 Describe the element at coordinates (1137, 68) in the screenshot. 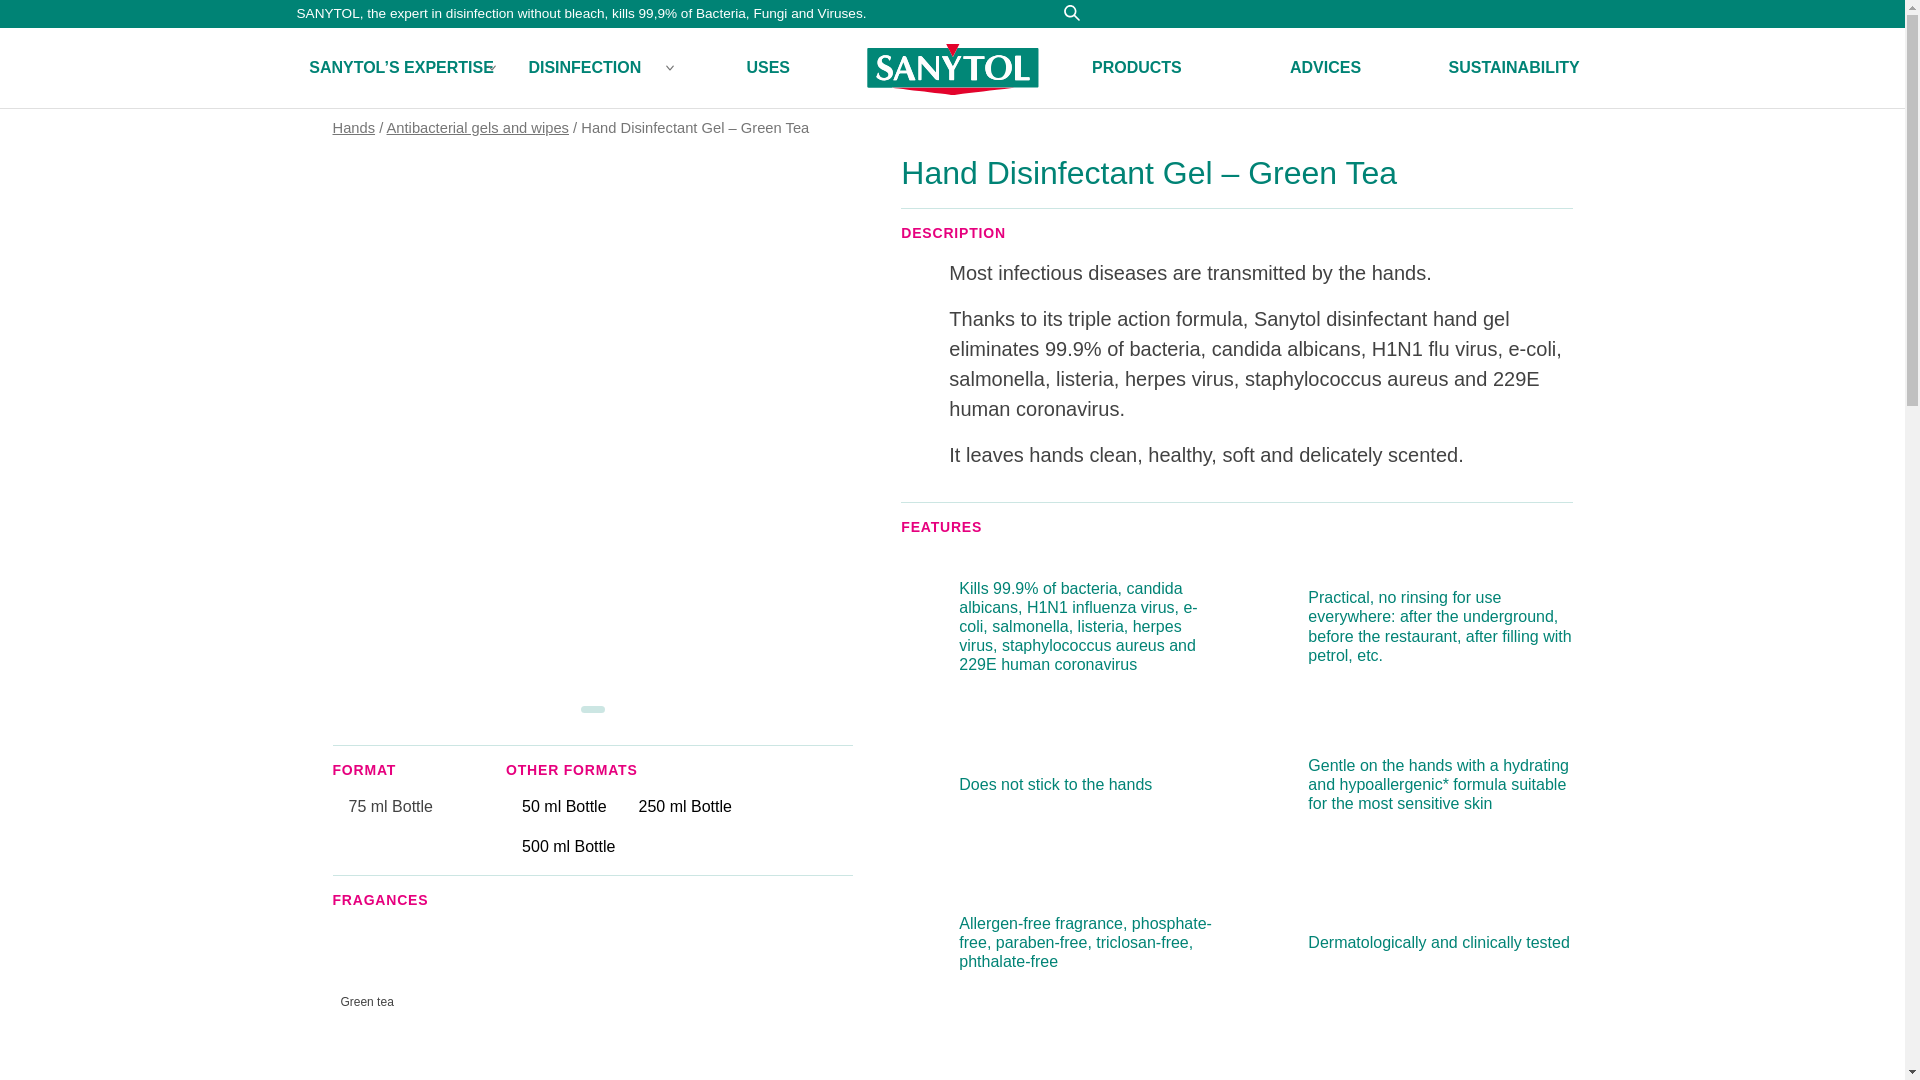

I see `PRODUCTS` at that location.